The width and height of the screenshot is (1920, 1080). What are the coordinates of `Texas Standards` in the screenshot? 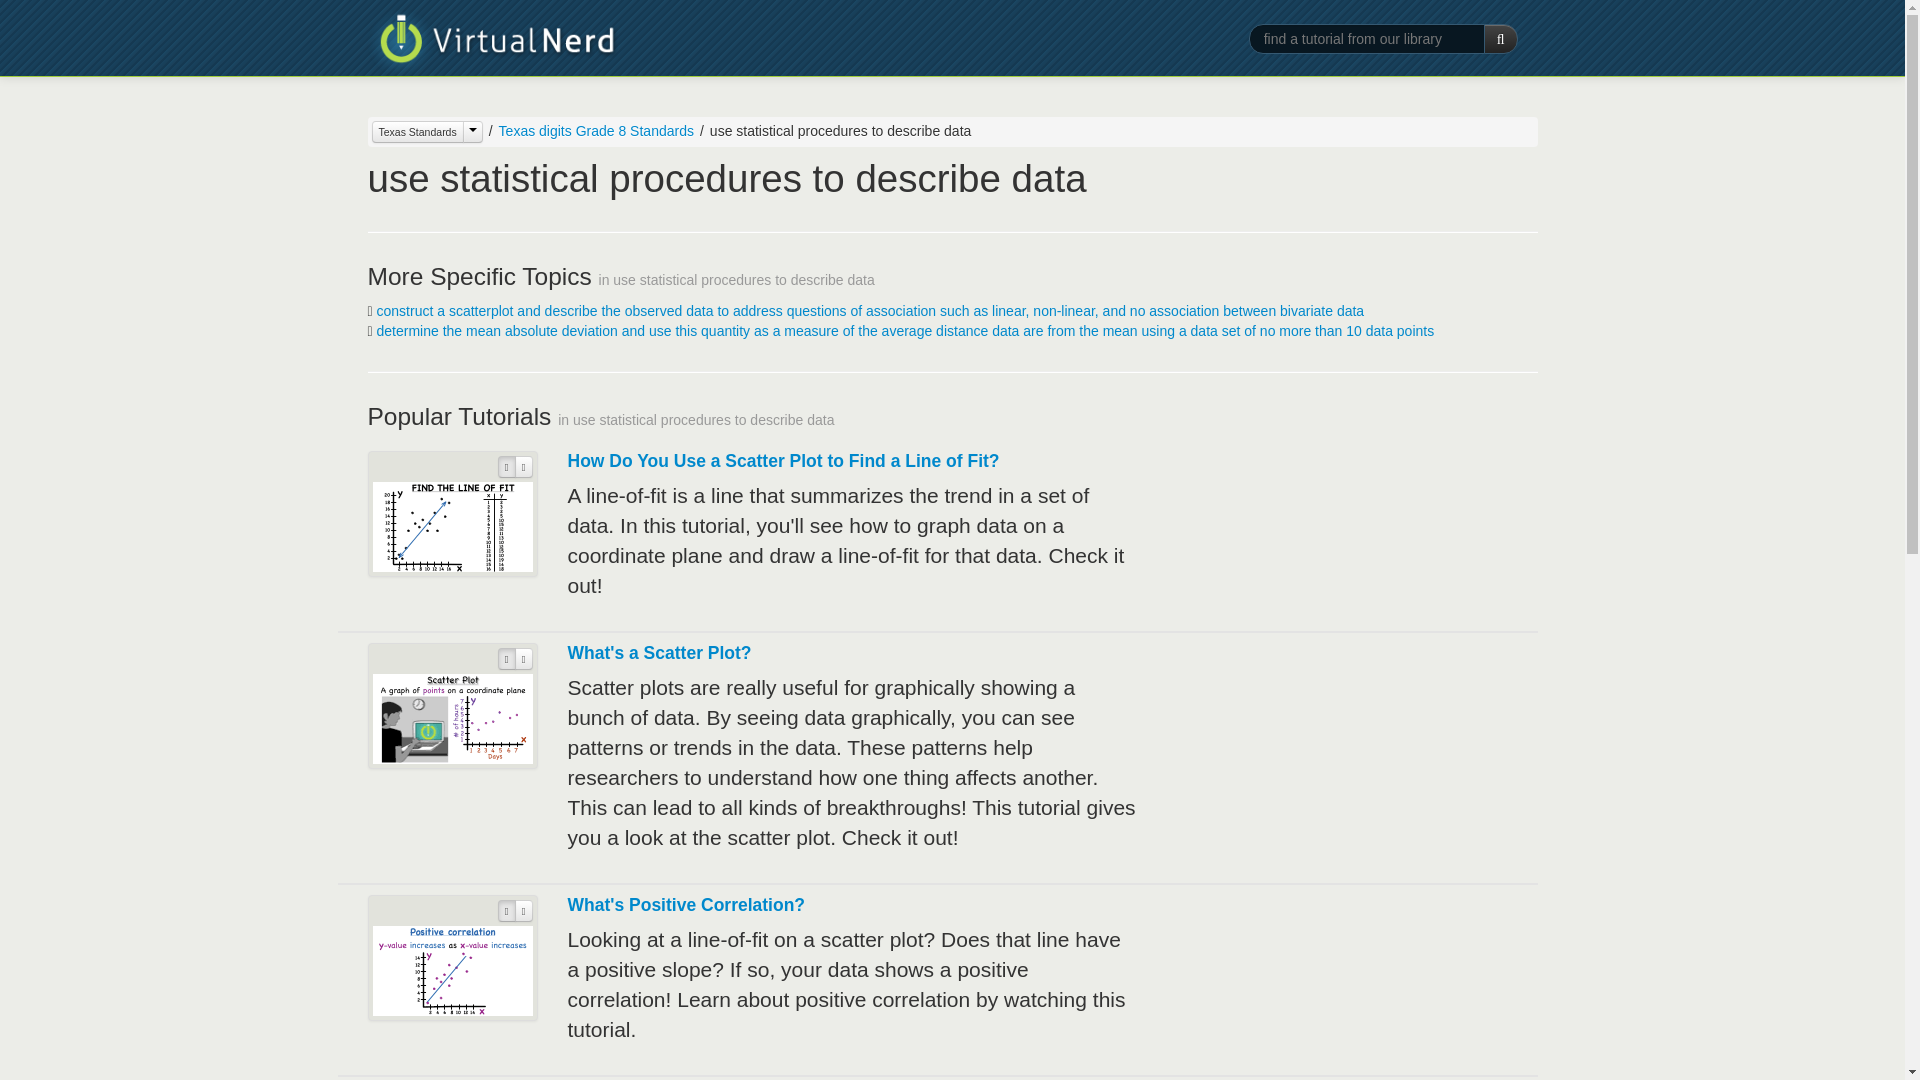 It's located at (418, 131).